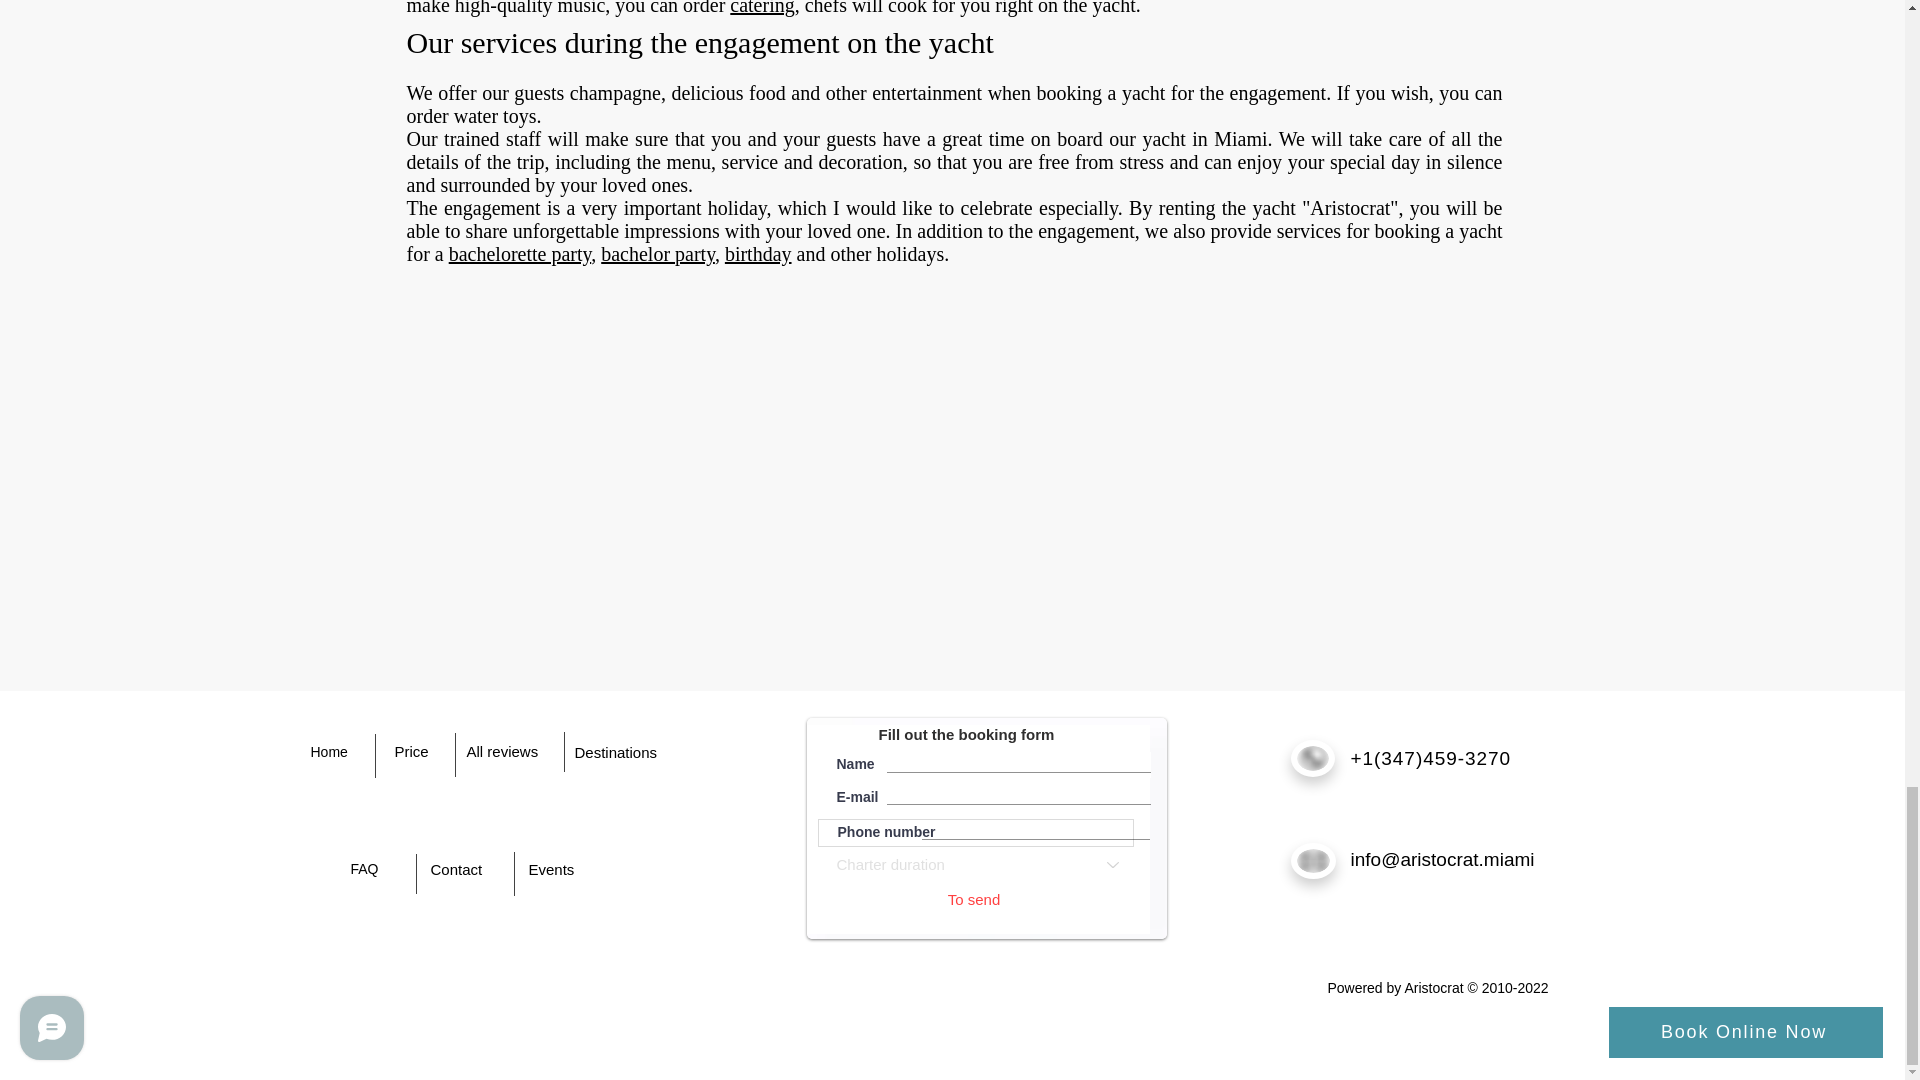 This screenshot has width=1920, height=1080. Describe the element at coordinates (328, 752) in the screenshot. I see `Home` at that location.